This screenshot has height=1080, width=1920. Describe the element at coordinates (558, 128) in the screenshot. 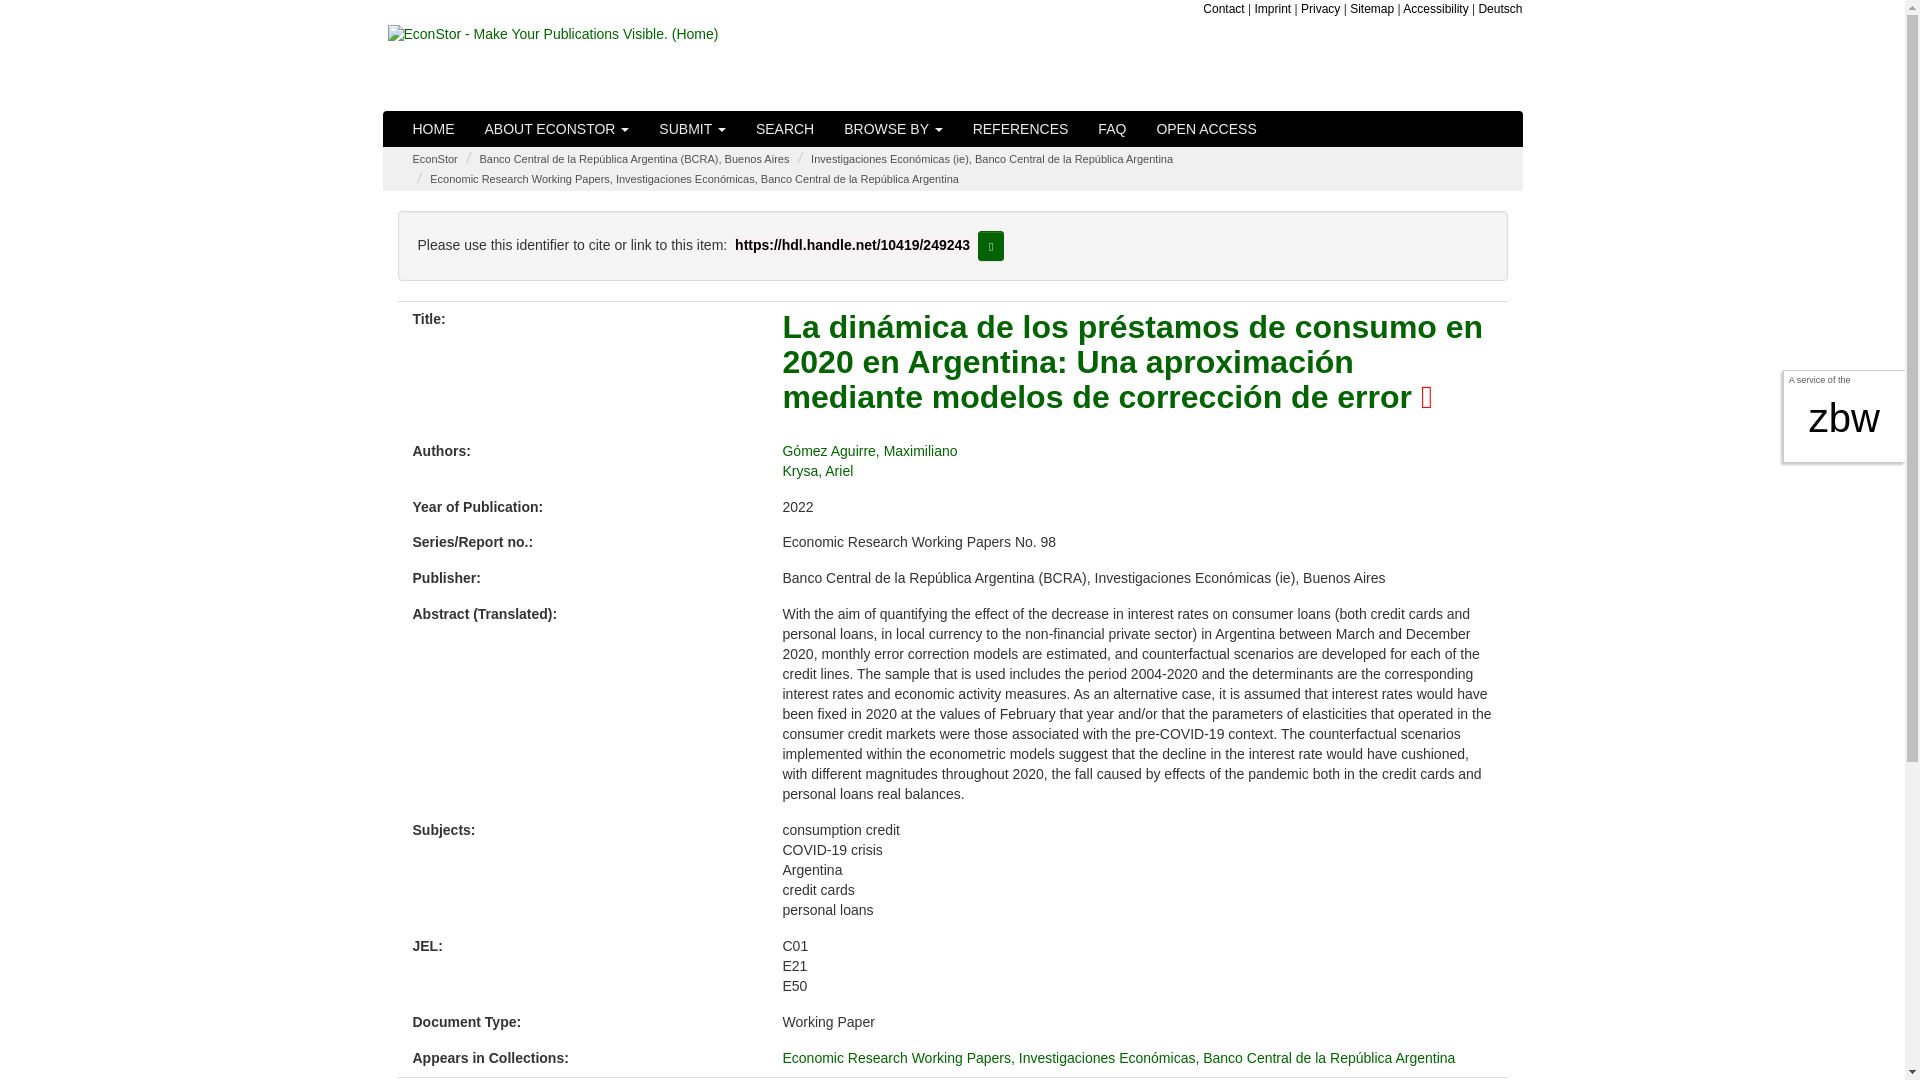

I see `ABOUT ECONSTOR` at that location.